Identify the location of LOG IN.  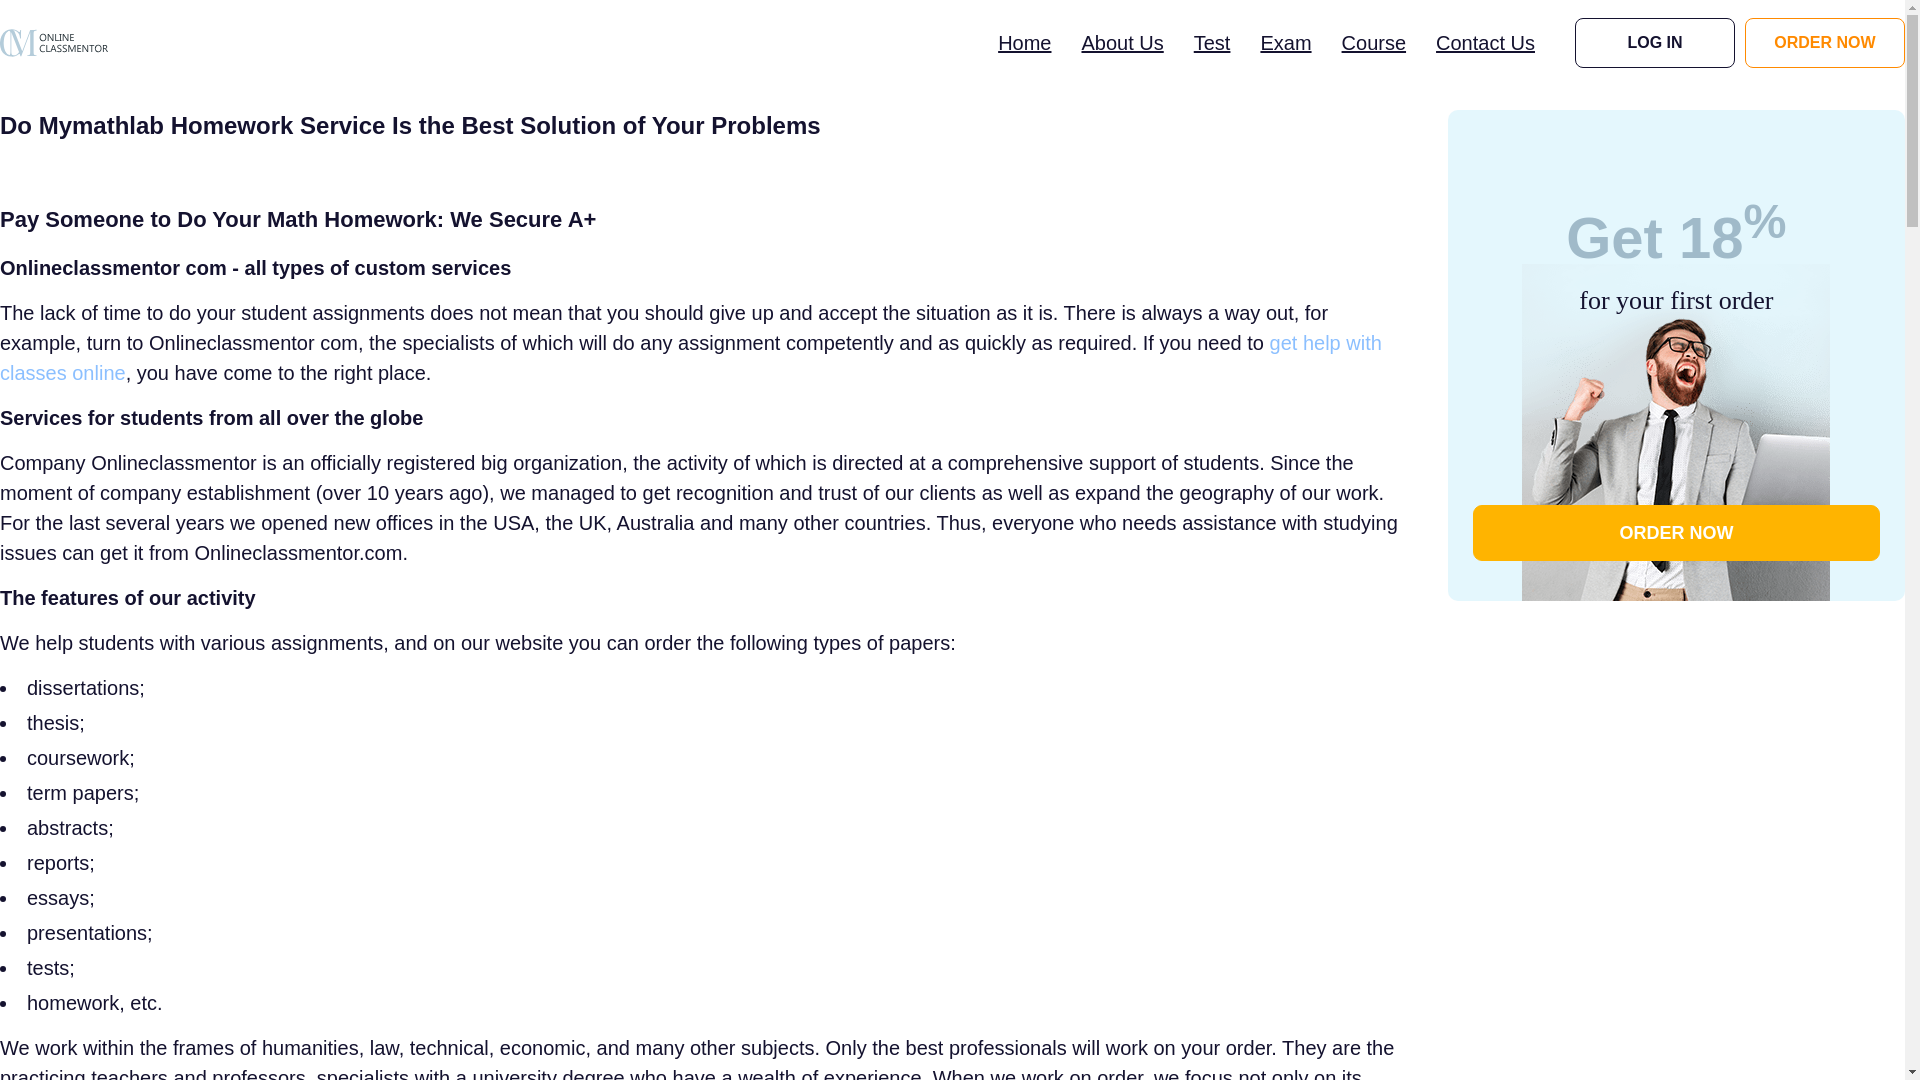
(1654, 43).